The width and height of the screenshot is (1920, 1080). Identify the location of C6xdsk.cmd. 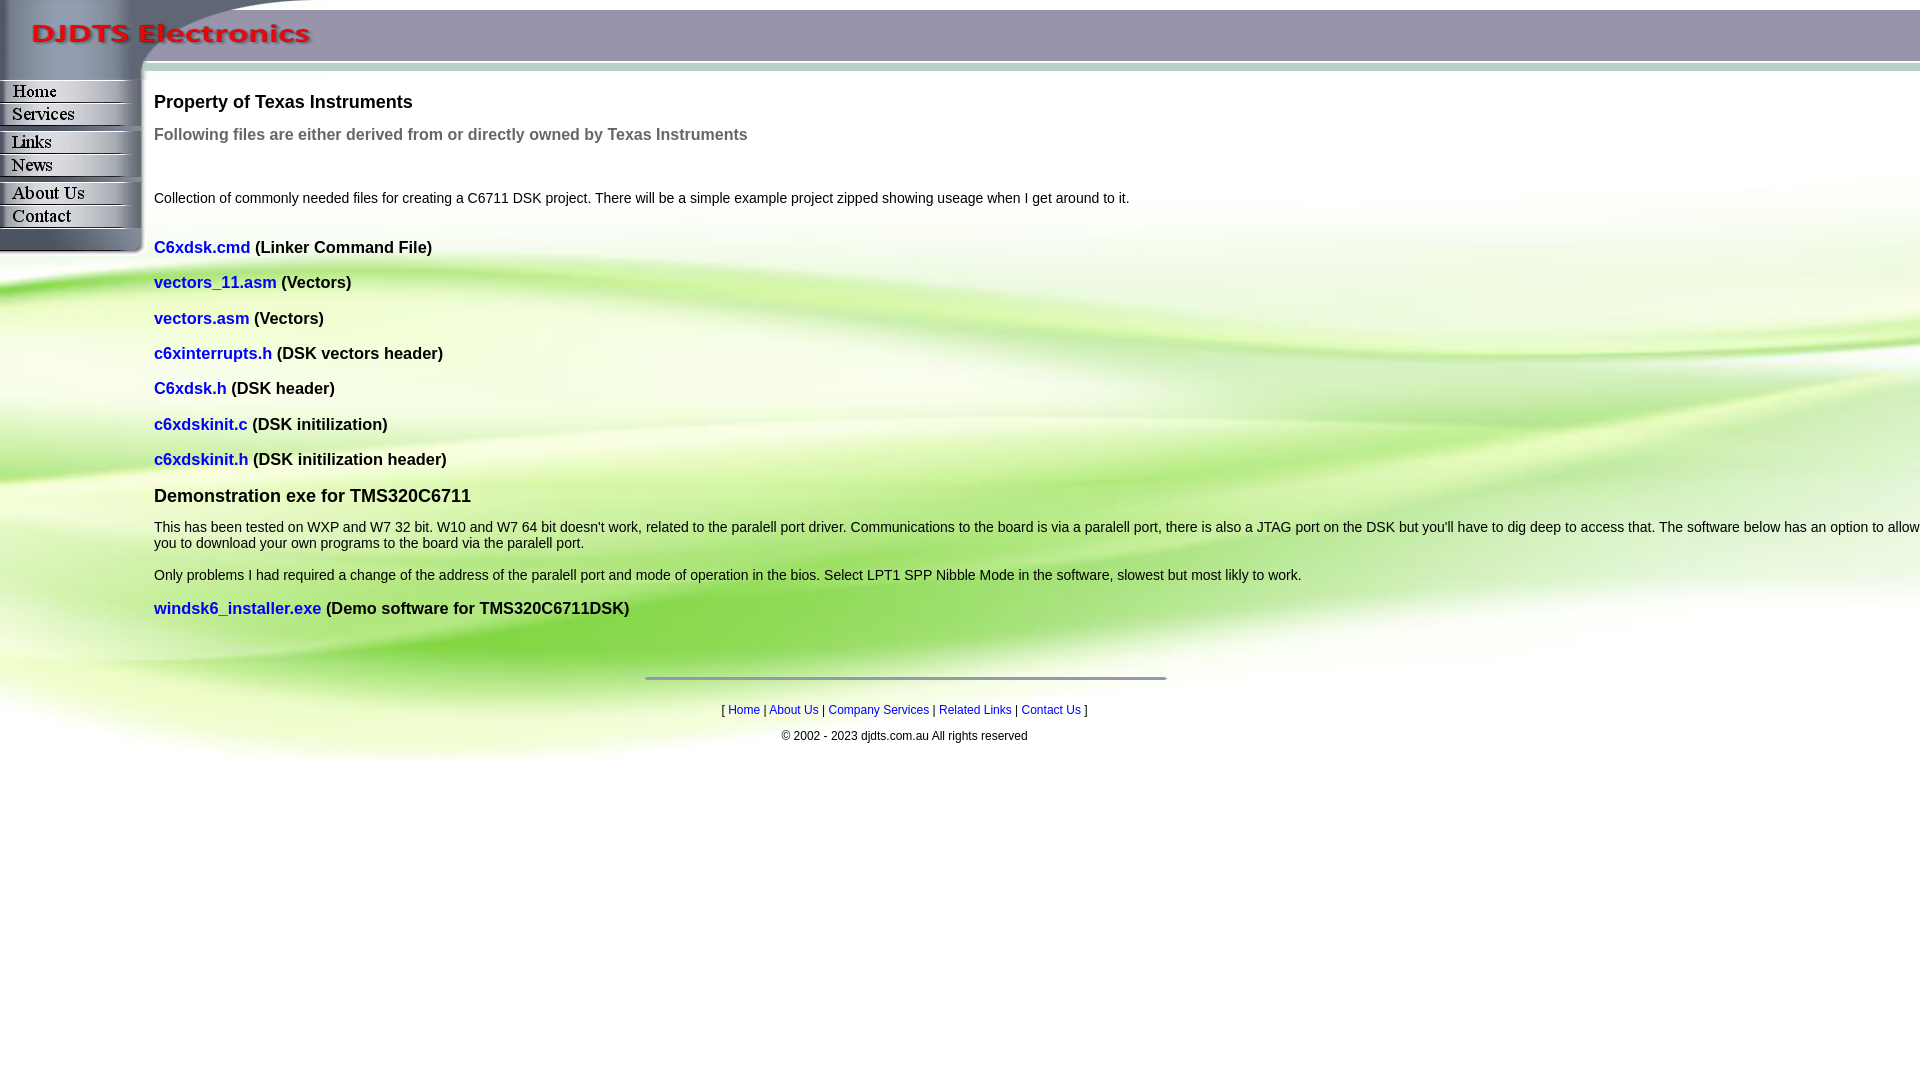
(204, 247).